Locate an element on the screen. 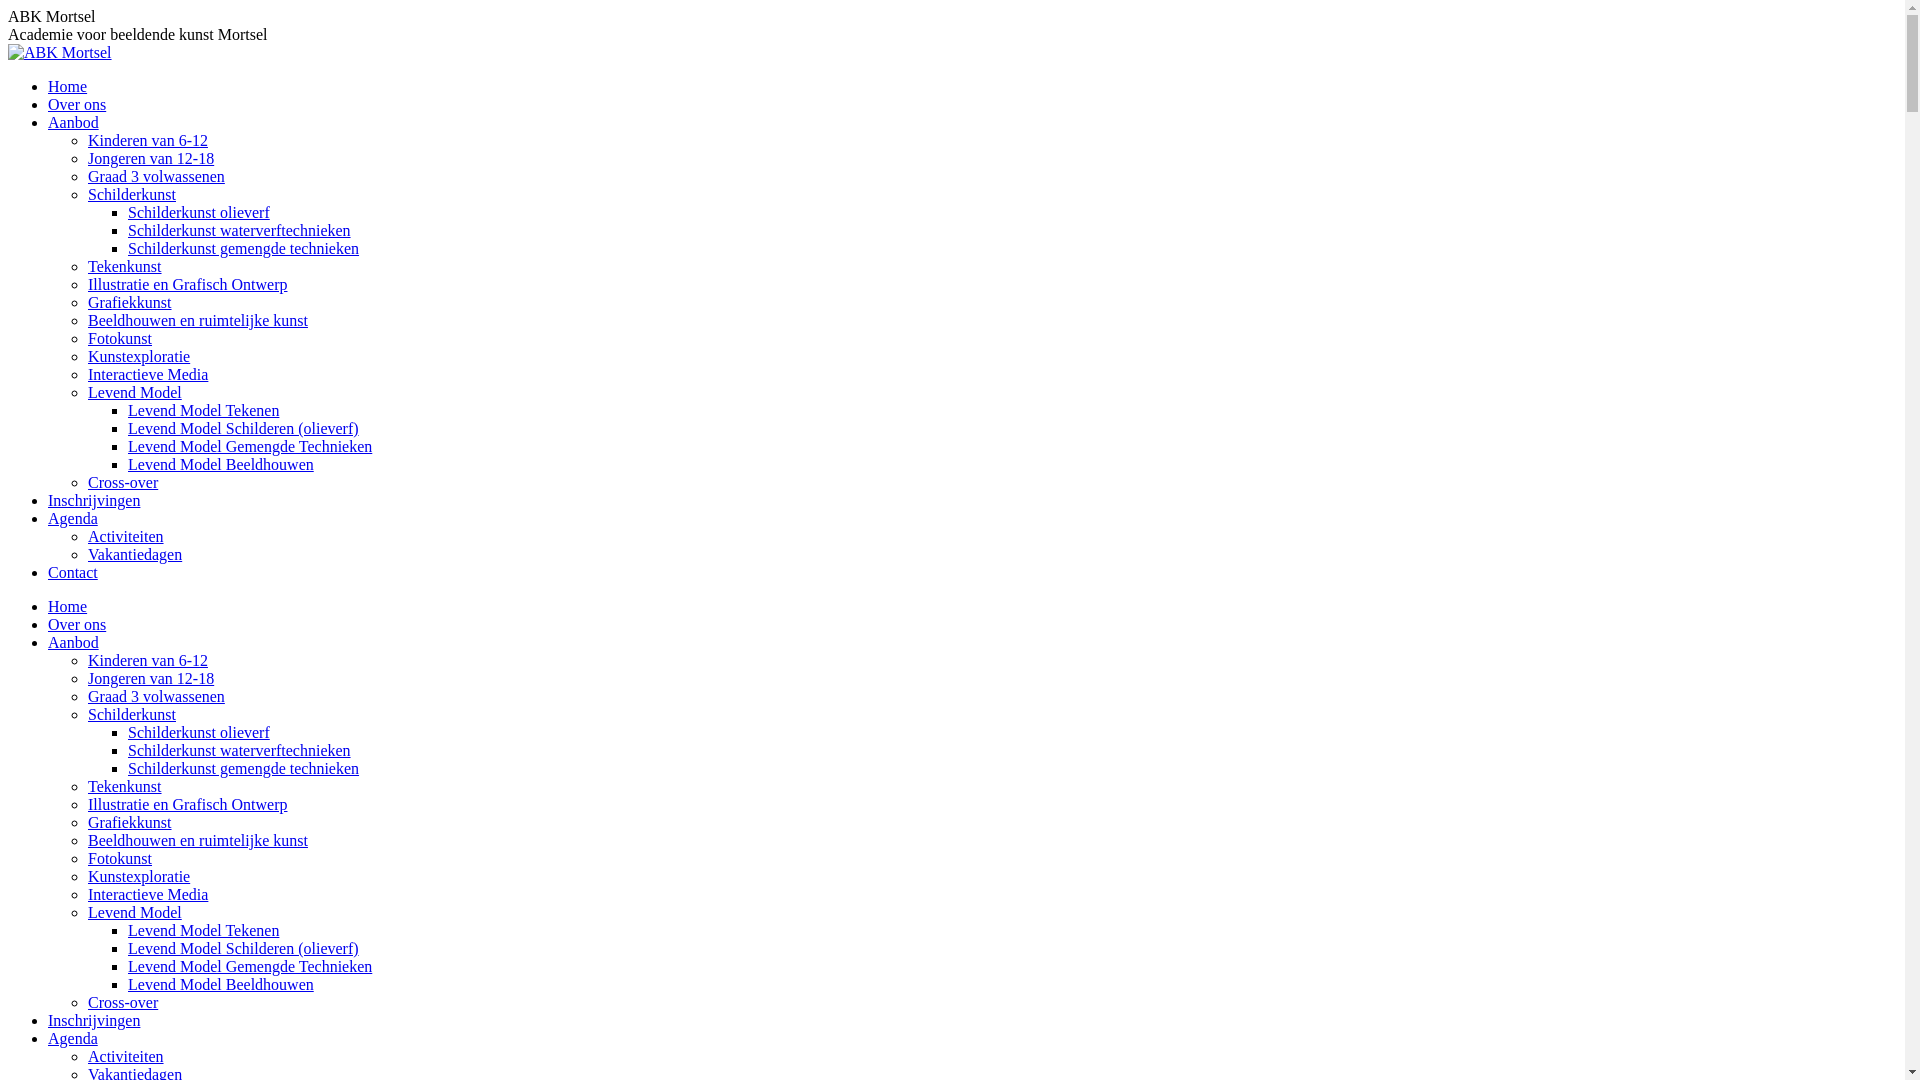 Image resolution: width=1920 pixels, height=1080 pixels. Vakantiedagen is located at coordinates (135, 554).